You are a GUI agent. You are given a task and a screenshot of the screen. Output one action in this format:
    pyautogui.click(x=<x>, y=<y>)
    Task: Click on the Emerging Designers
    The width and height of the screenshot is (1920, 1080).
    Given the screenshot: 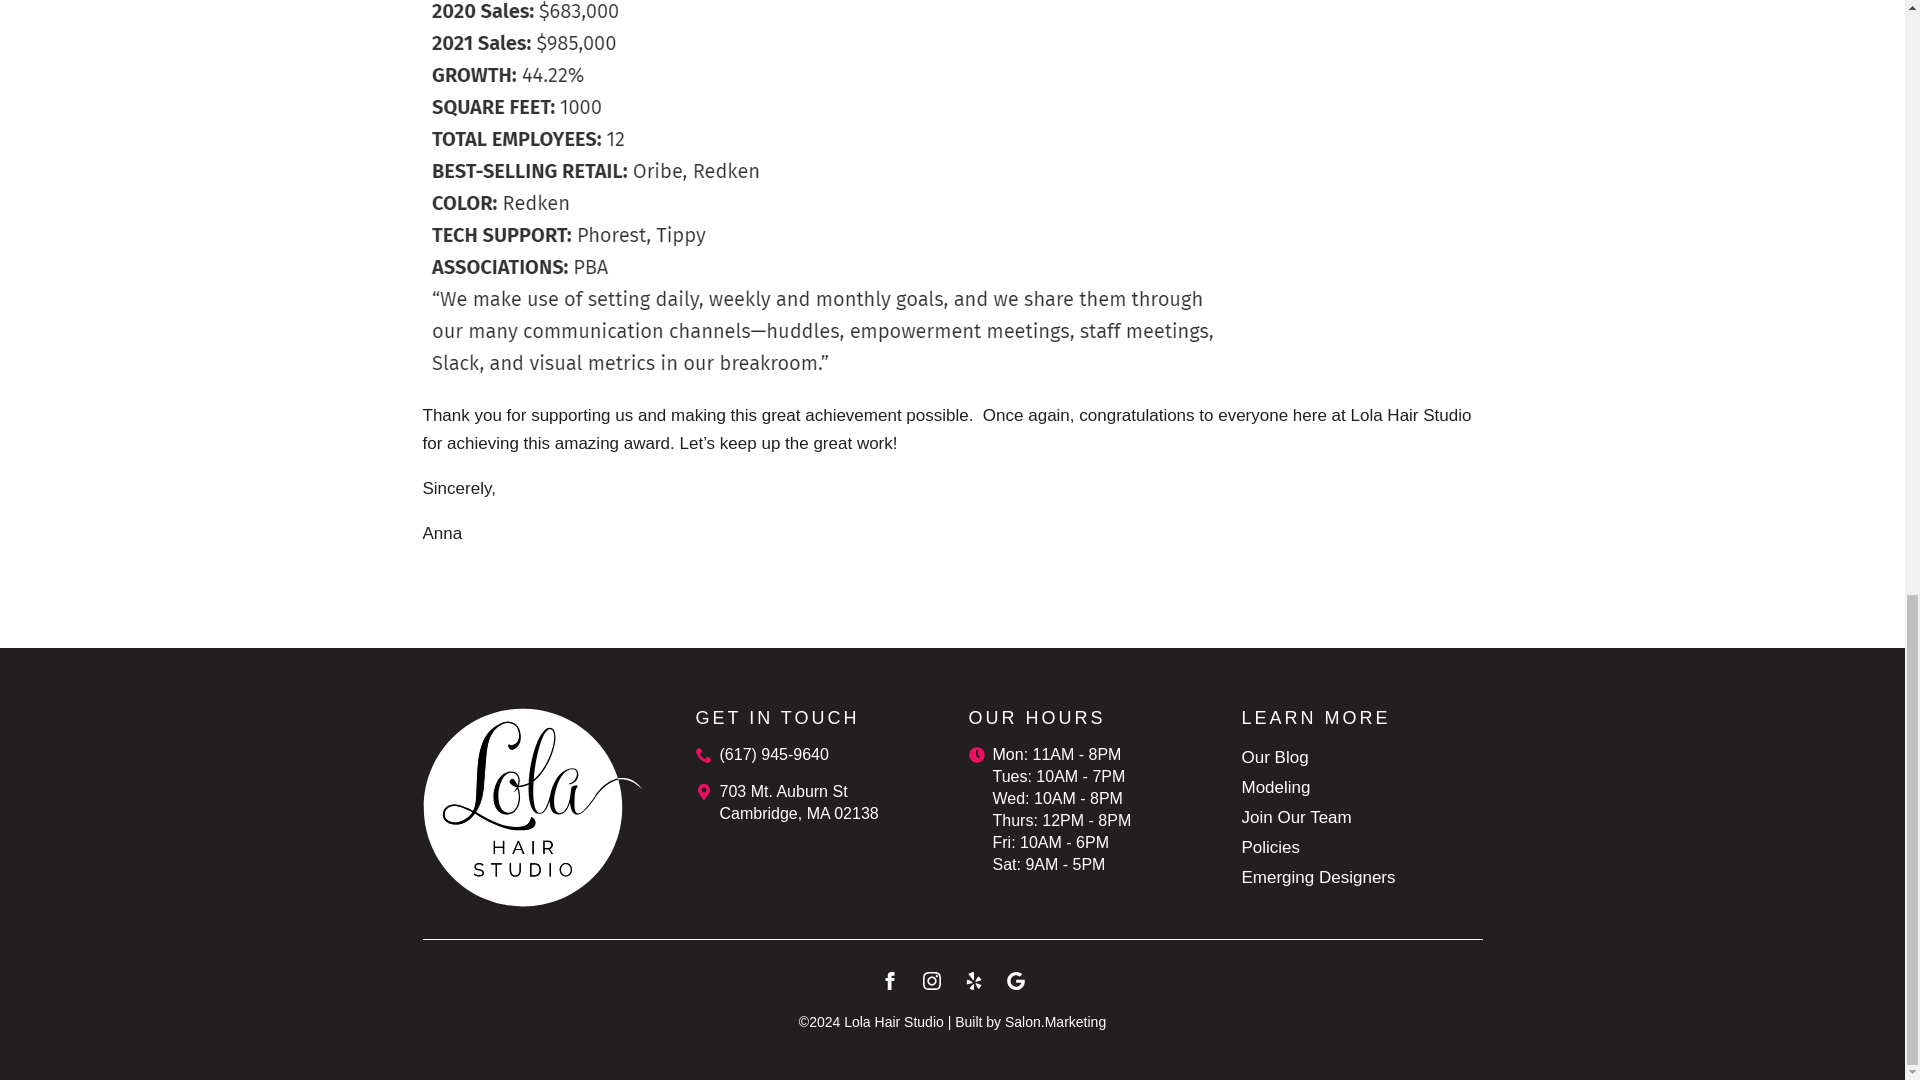 What is the action you would take?
    pyautogui.click(x=1318, y=878)
    